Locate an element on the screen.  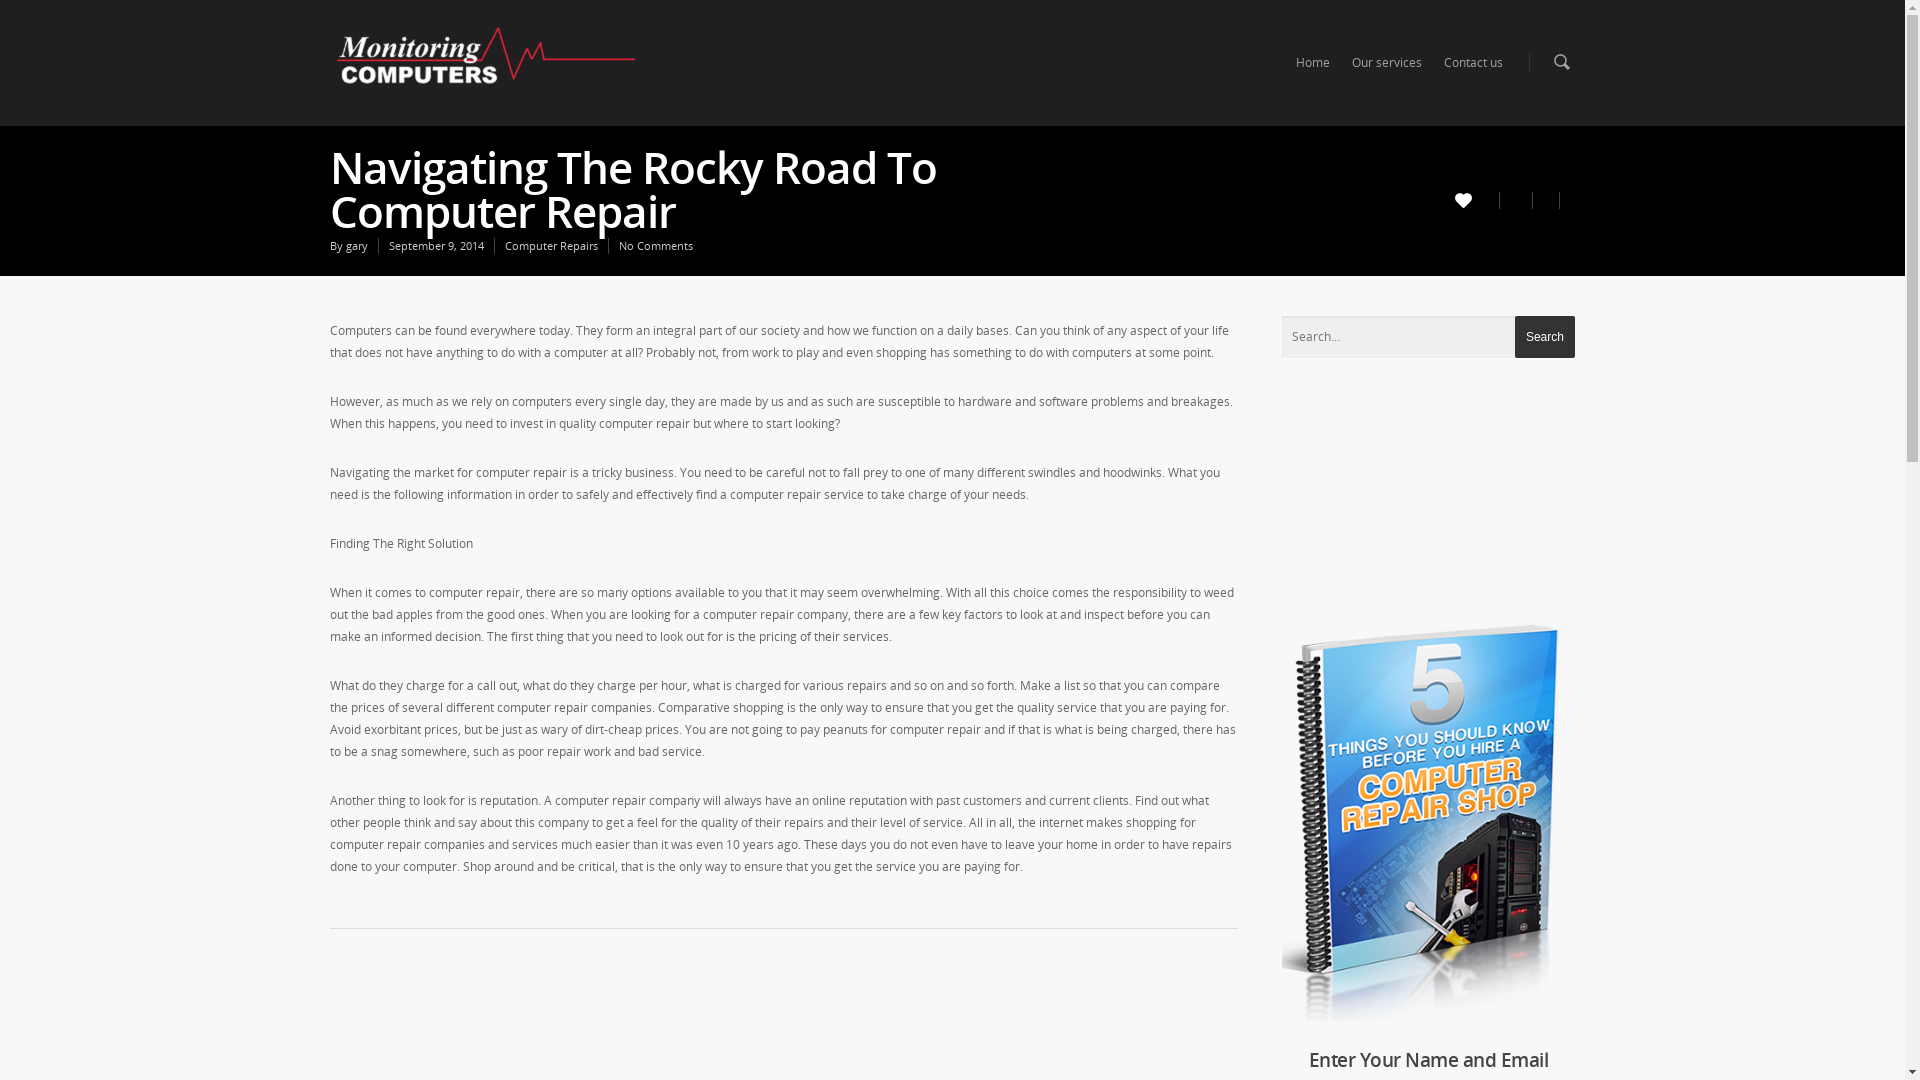
Computer Repairs is located at coordinates (551, 246).